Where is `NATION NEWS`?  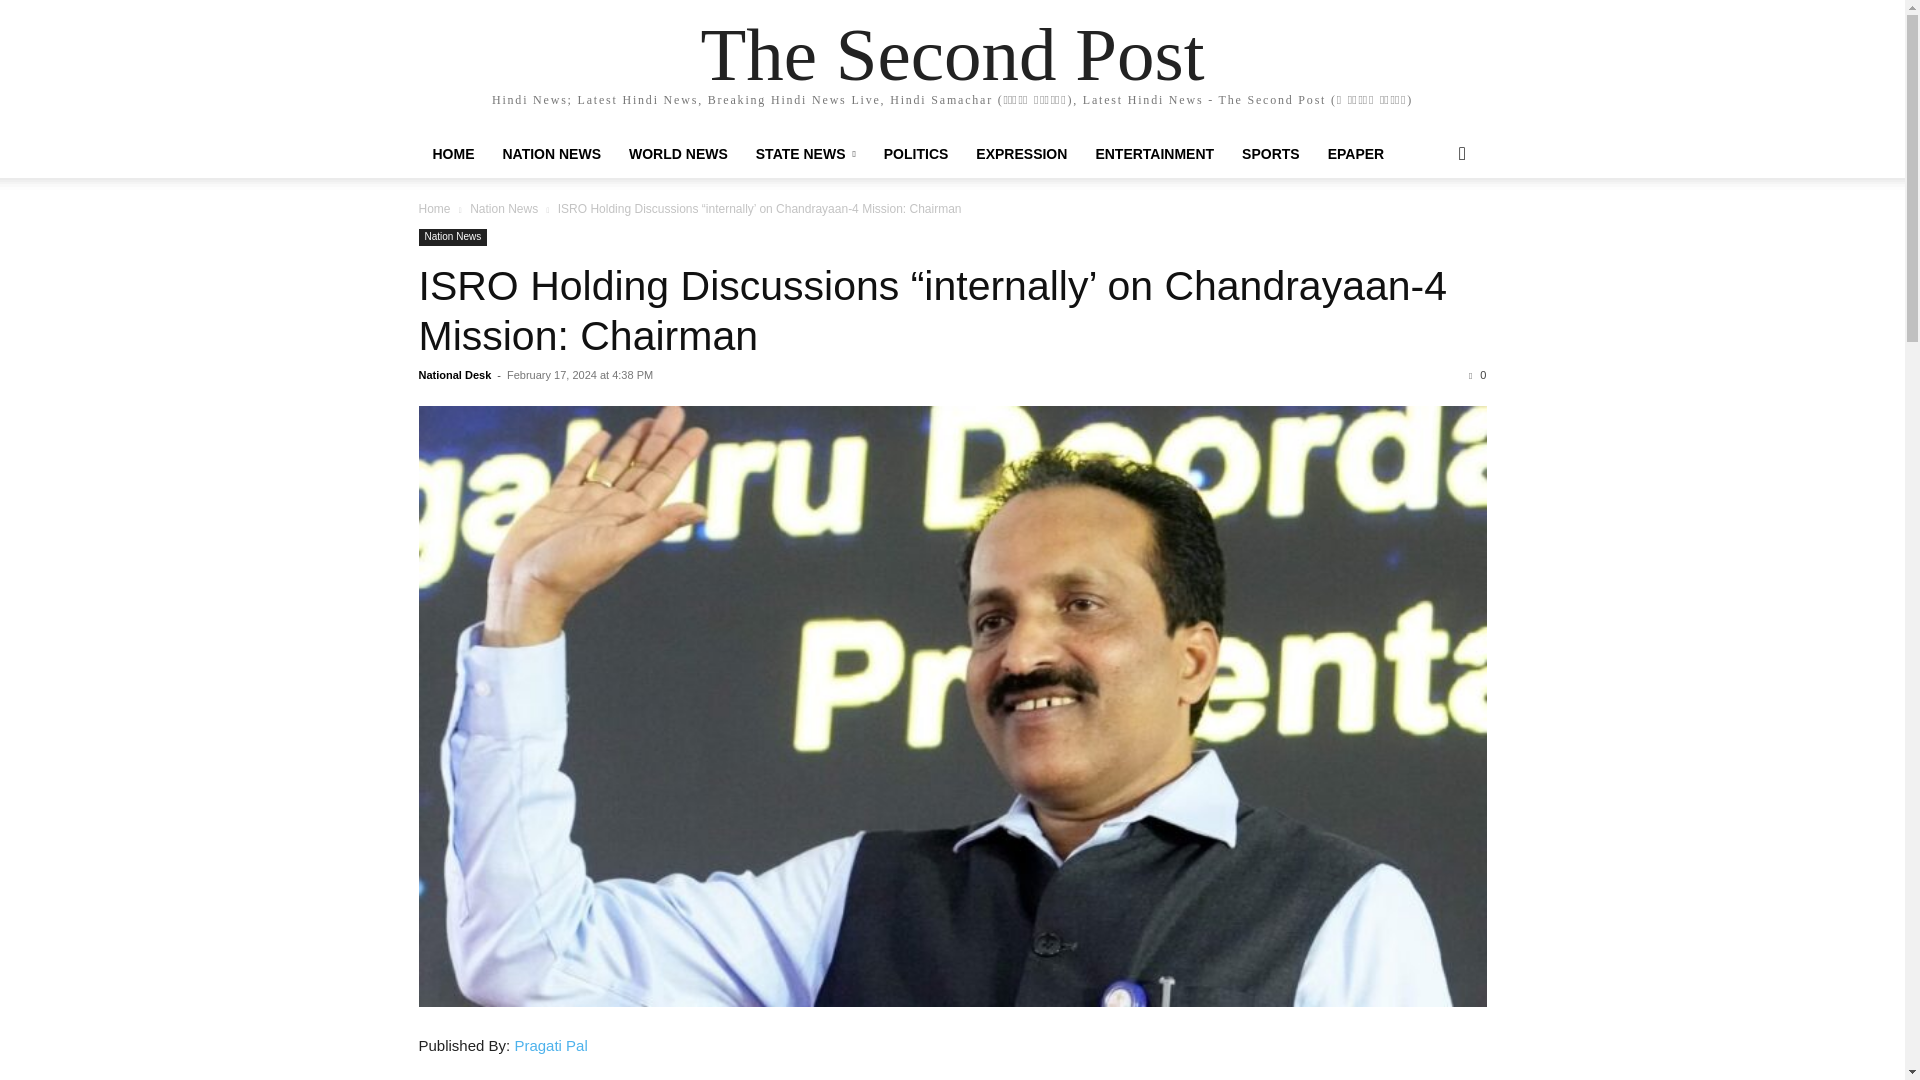
NATION NEWS is located at coordinates (550, 154).